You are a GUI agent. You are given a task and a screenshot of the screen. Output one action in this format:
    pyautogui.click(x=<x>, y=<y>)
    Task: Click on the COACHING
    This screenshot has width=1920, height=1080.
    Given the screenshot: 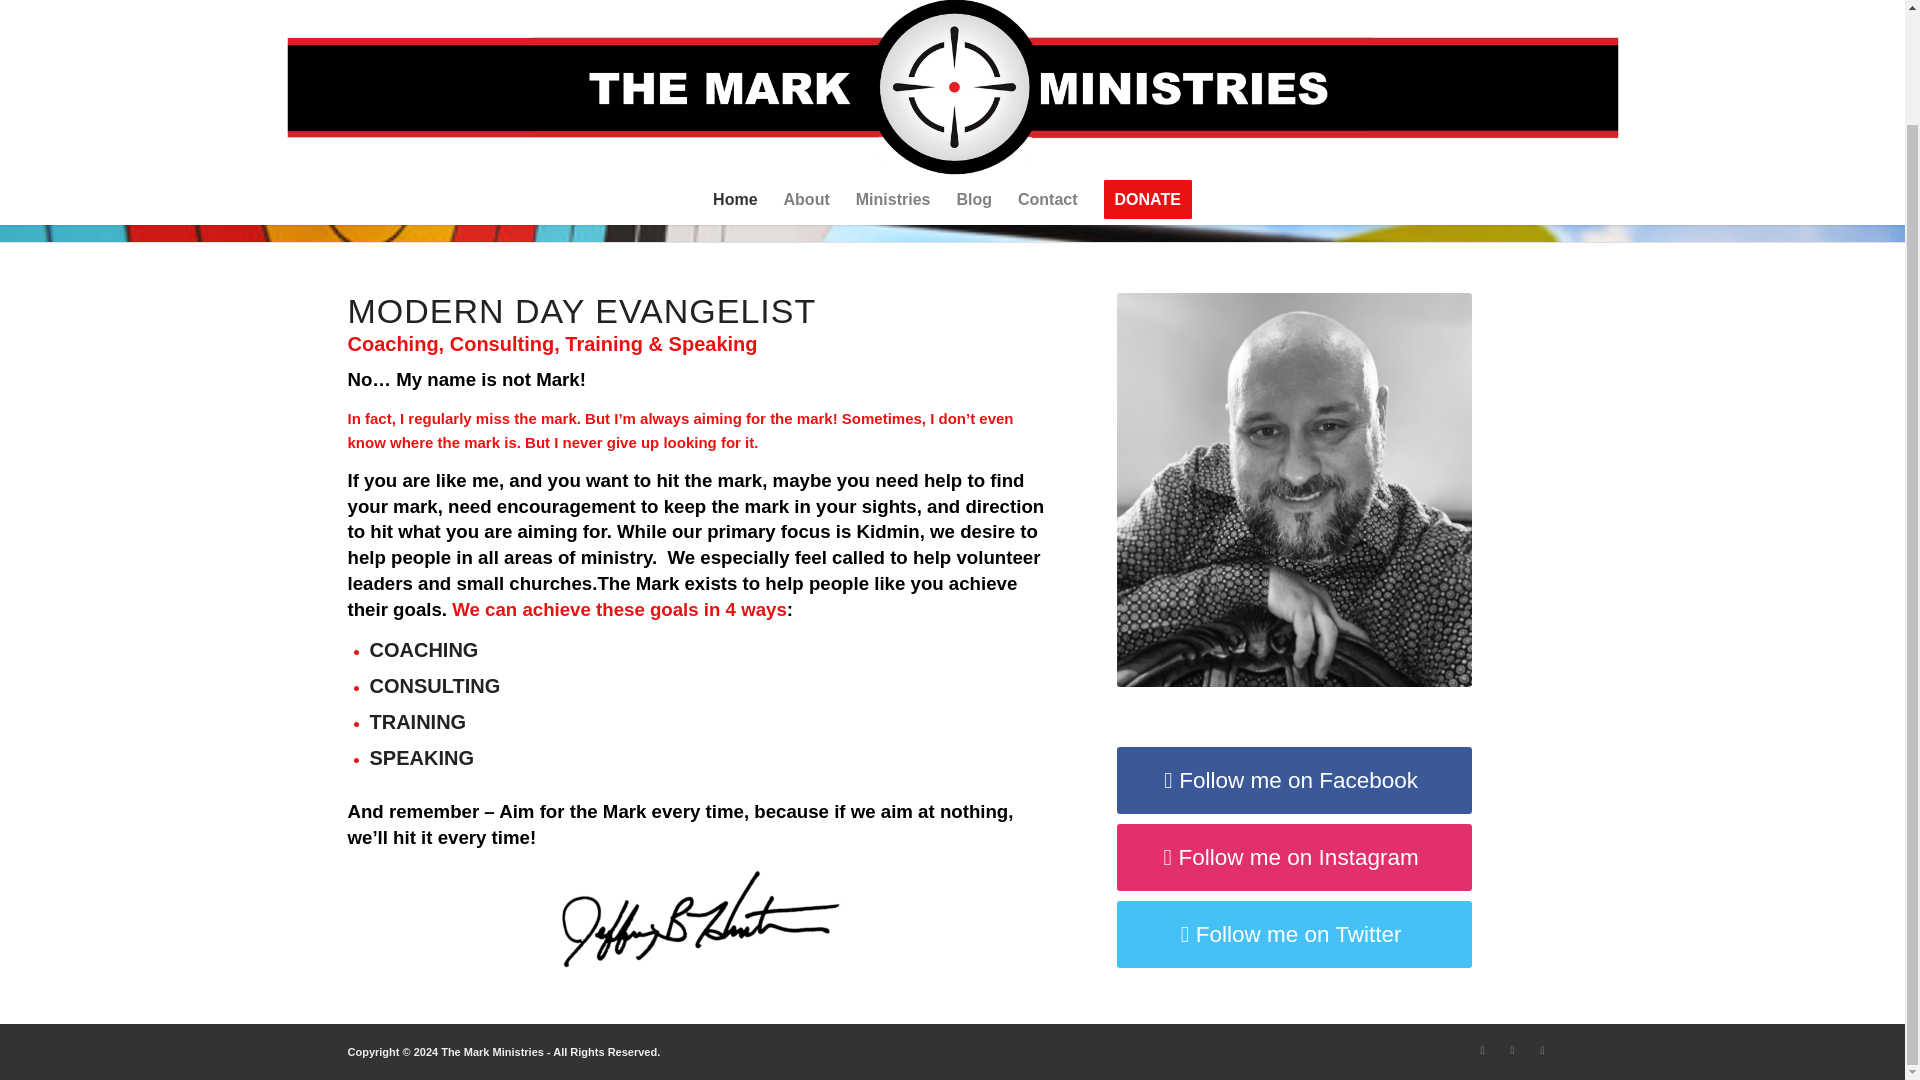 What is the action you would take?
    pyautogui.click(x=424, y=650)
    